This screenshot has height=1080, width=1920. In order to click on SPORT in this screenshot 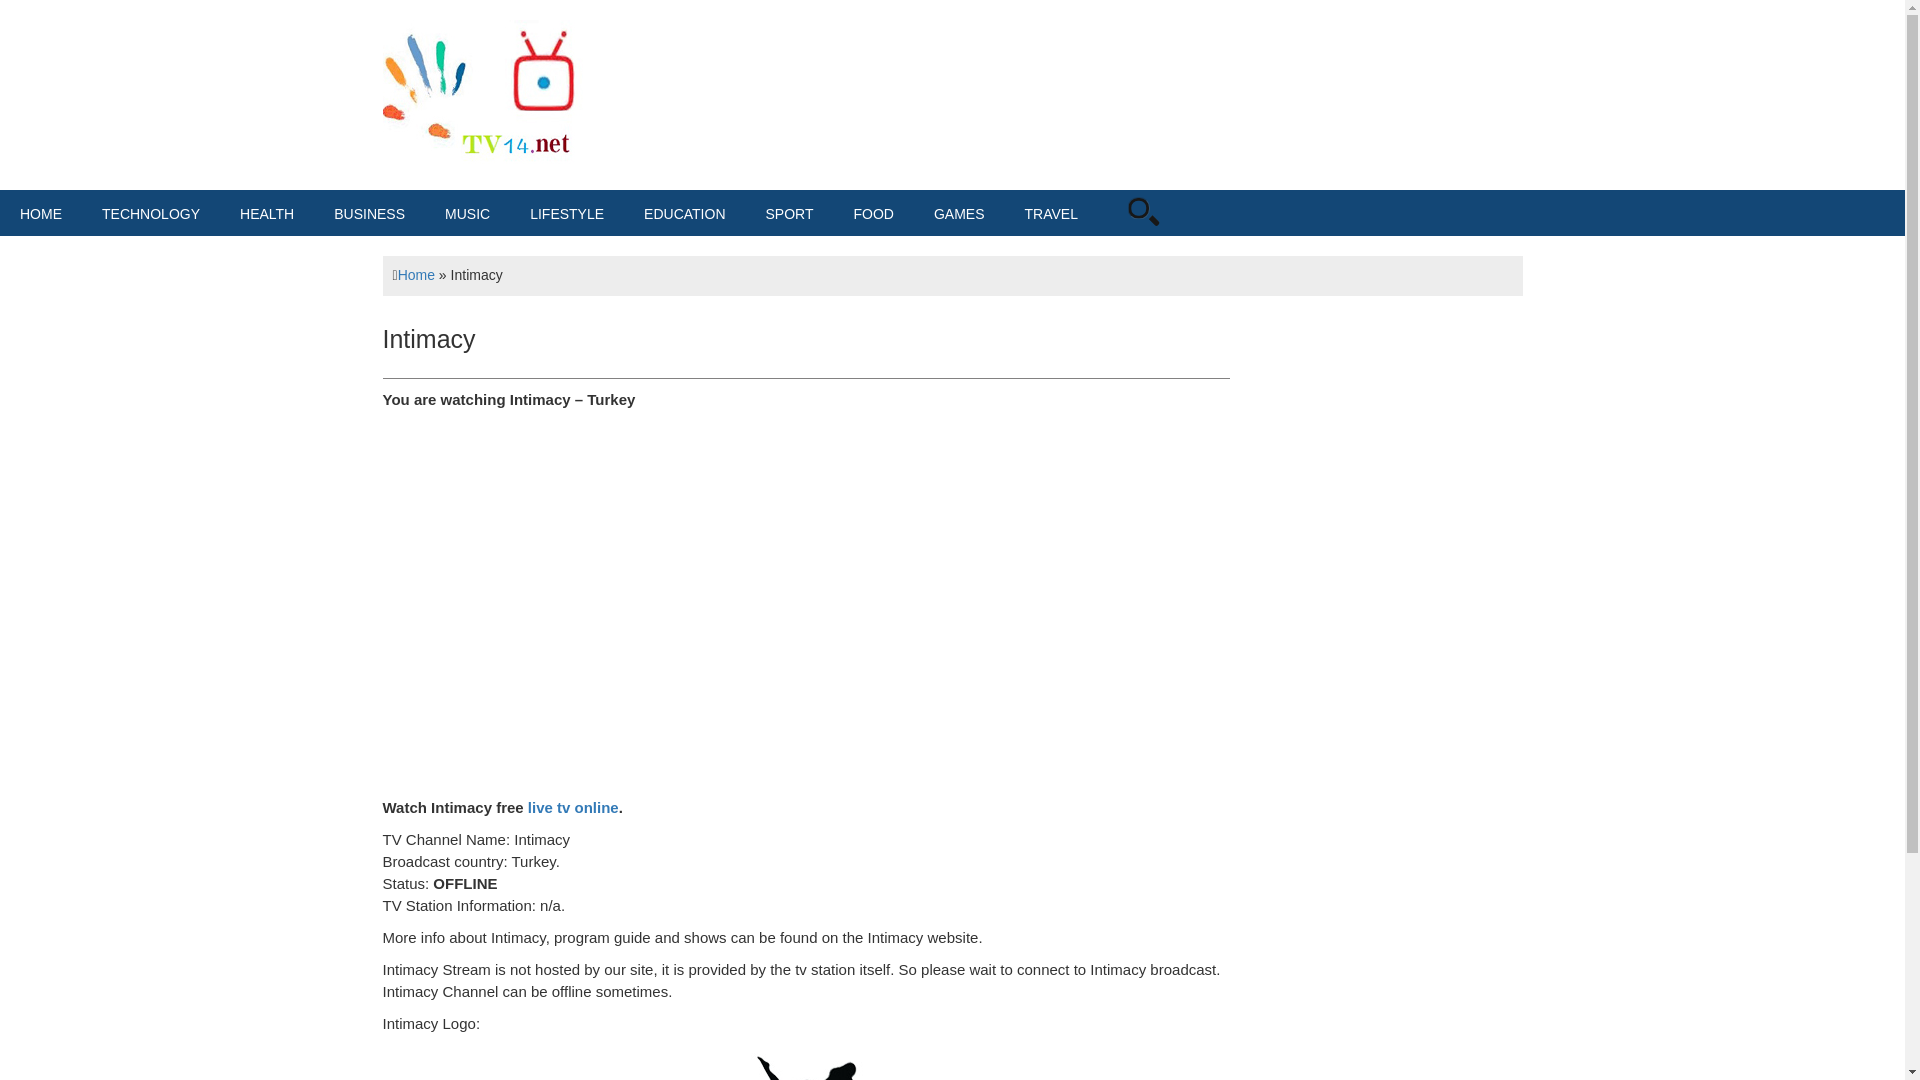, I will do `click(790, 214)`.